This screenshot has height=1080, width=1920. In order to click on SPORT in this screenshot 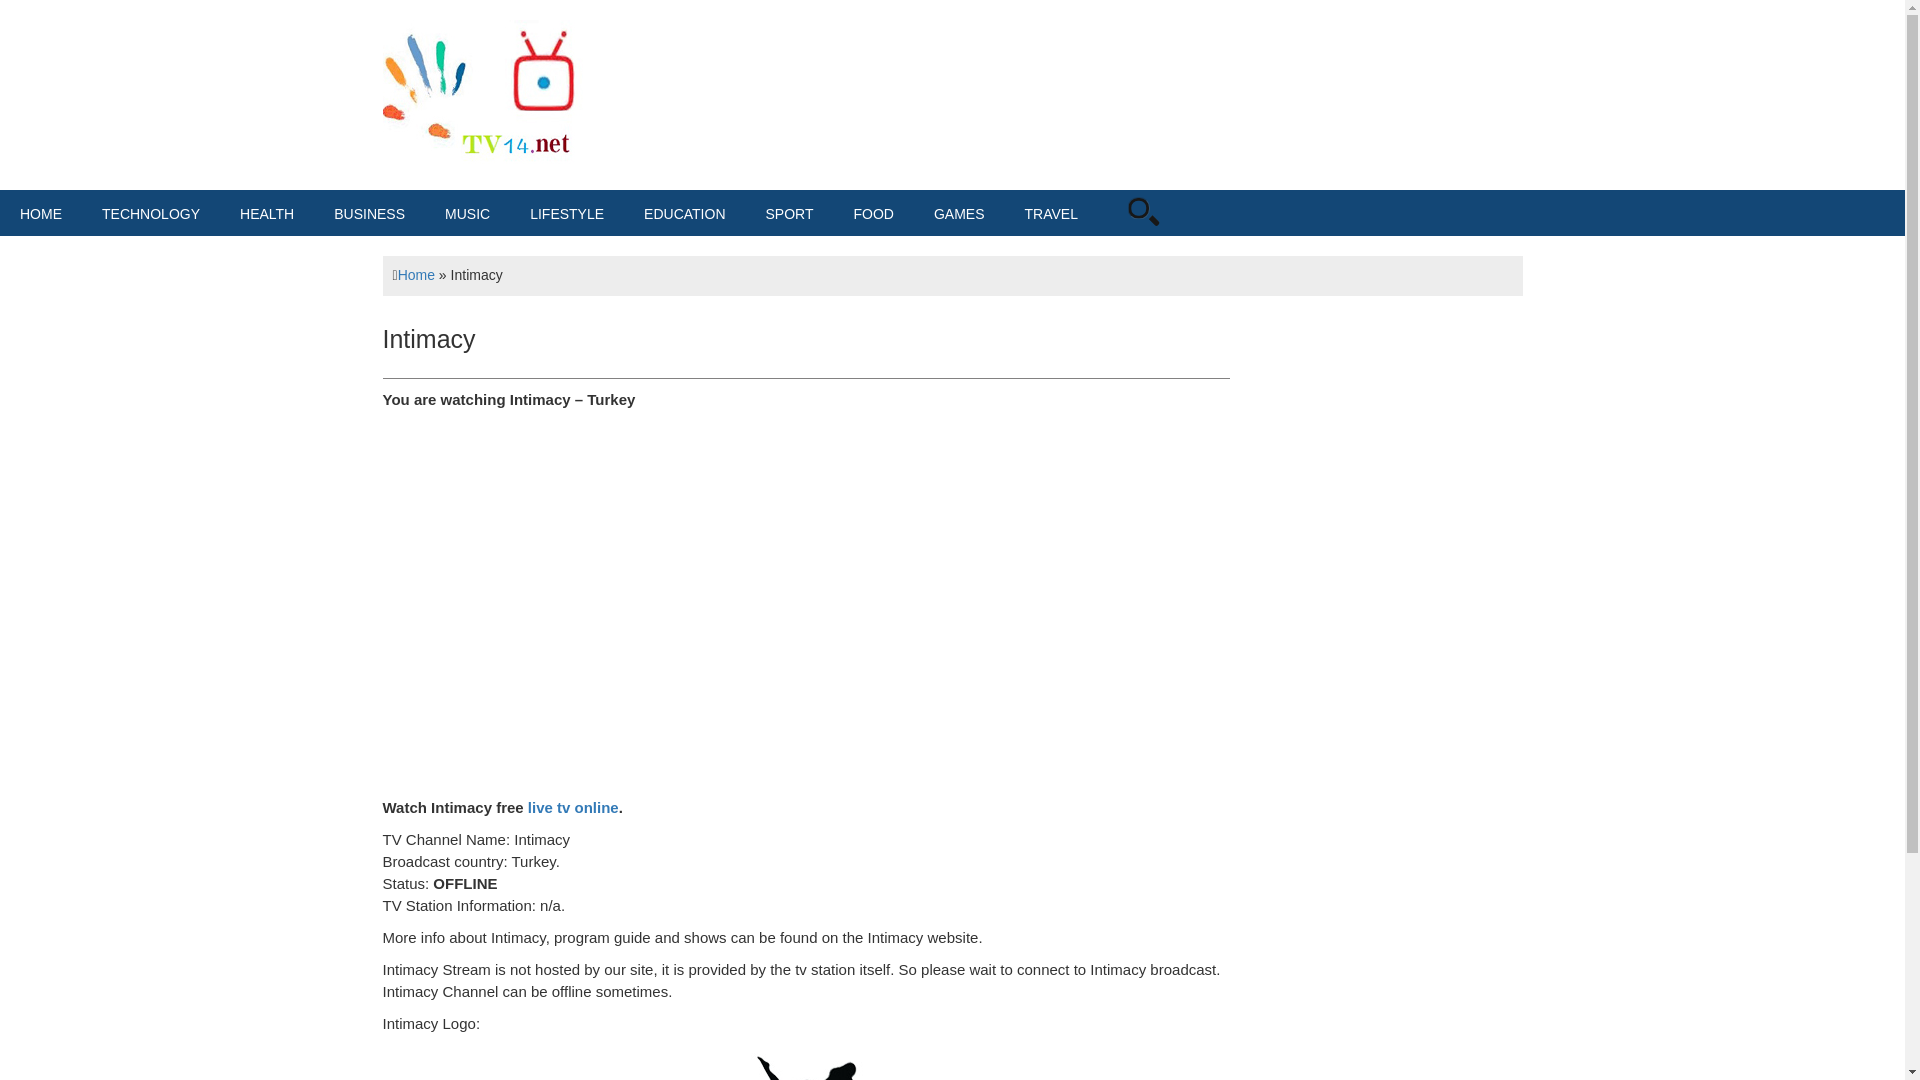, I will do `click(790, 214)`.